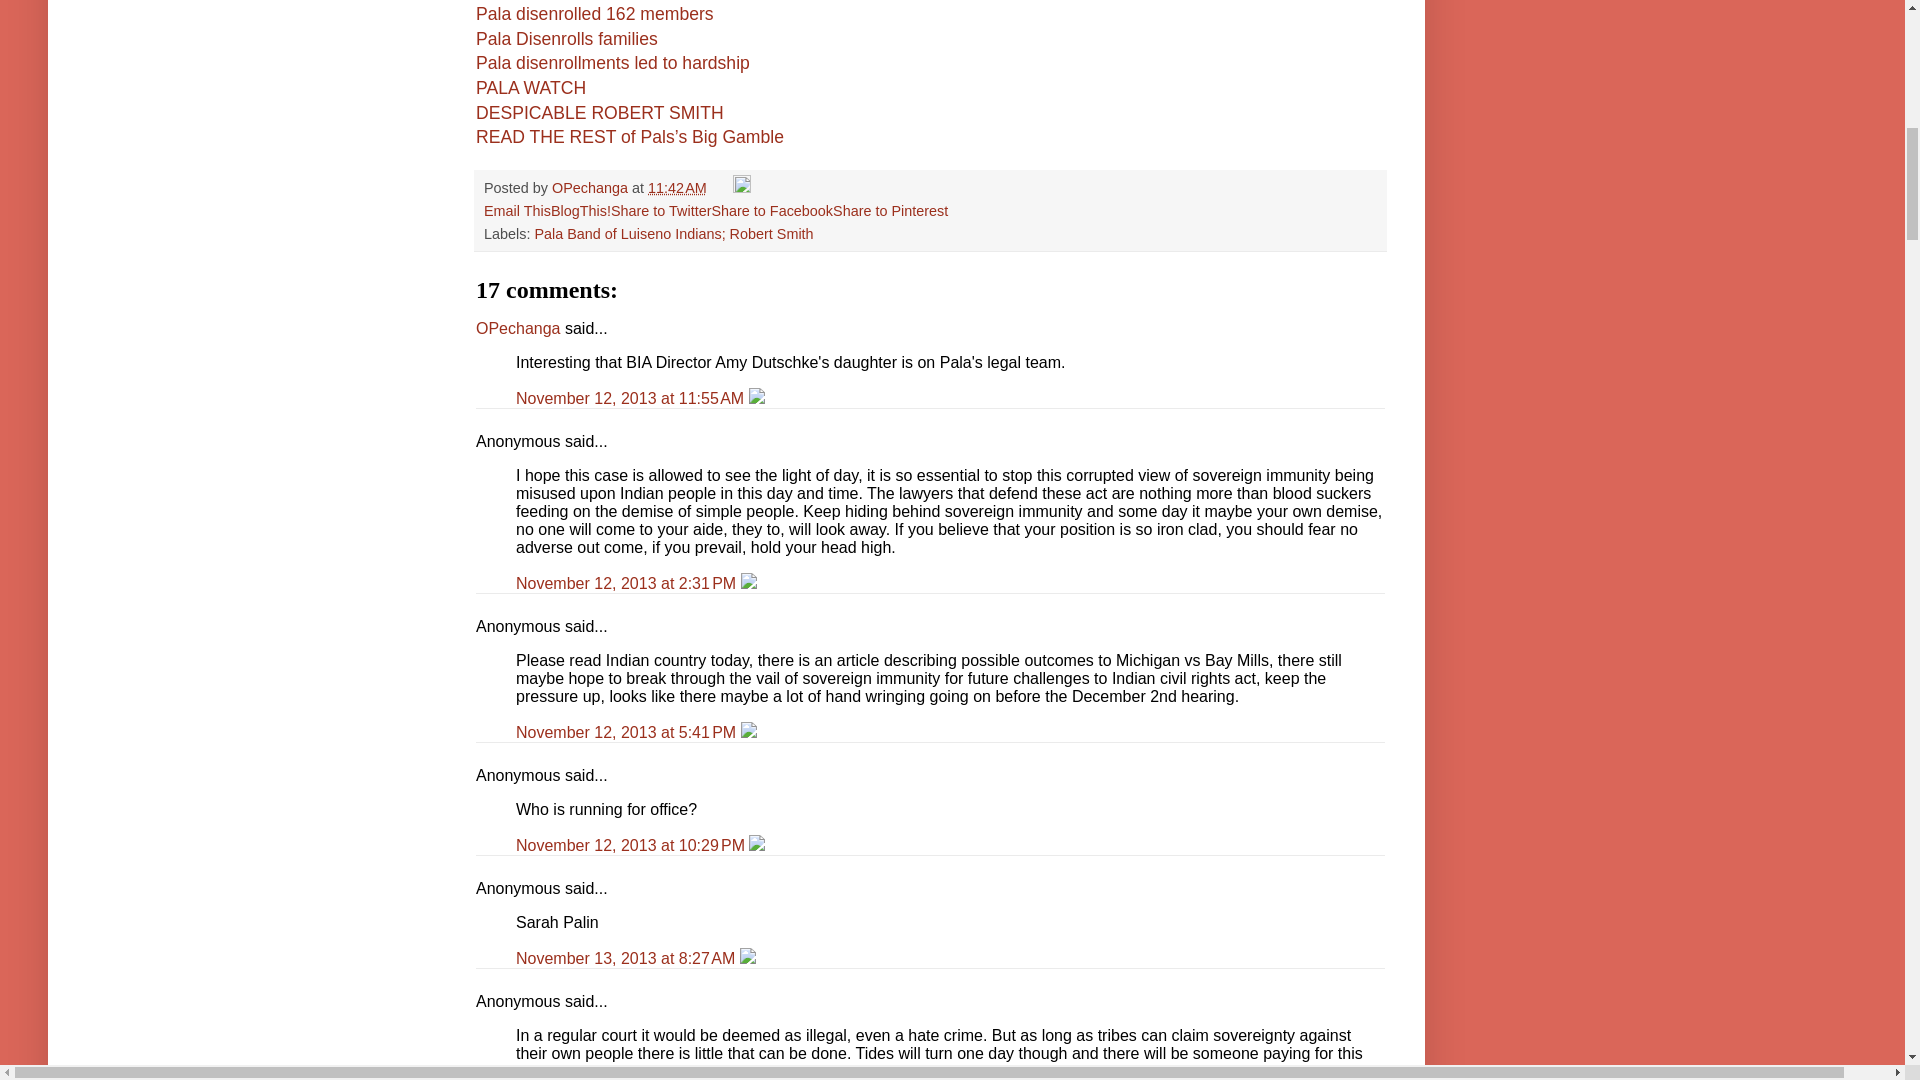 The height and width of the screenshot is (1080, 1920). I want to click on Share to Pinterest, so click(890, 211).